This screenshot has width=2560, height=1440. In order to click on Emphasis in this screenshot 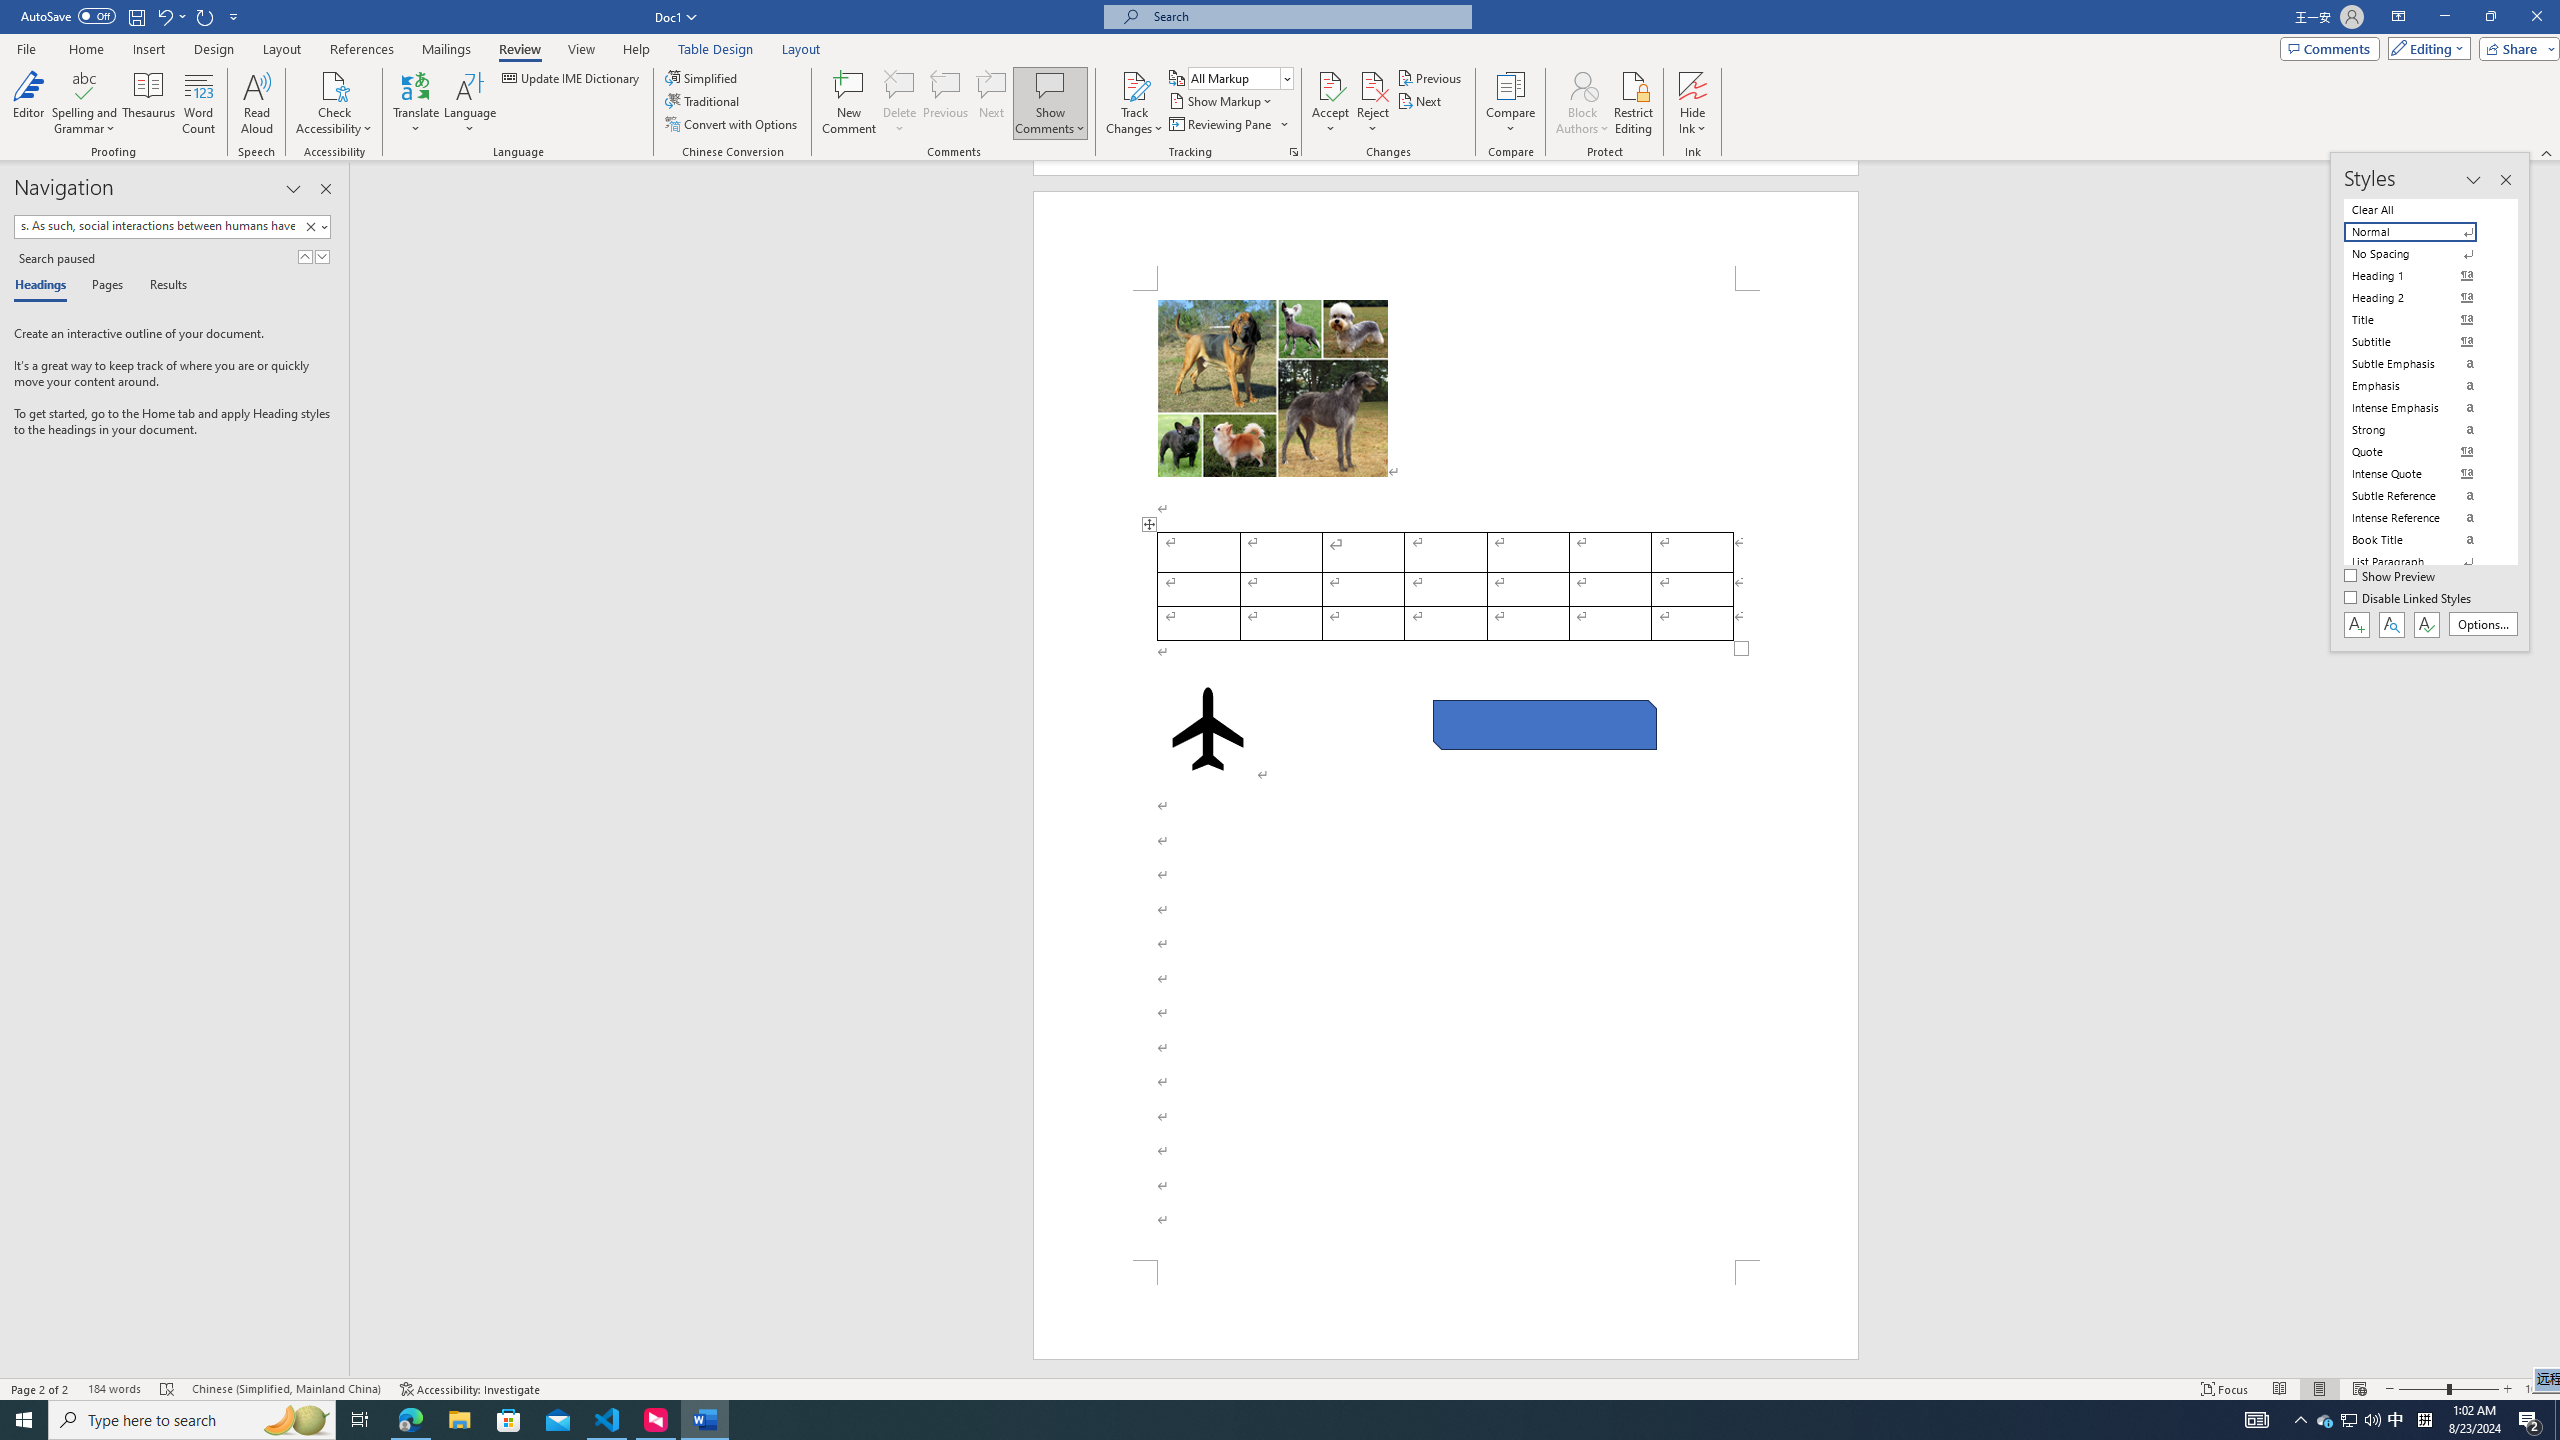, I will do `click(2422, 386)`.